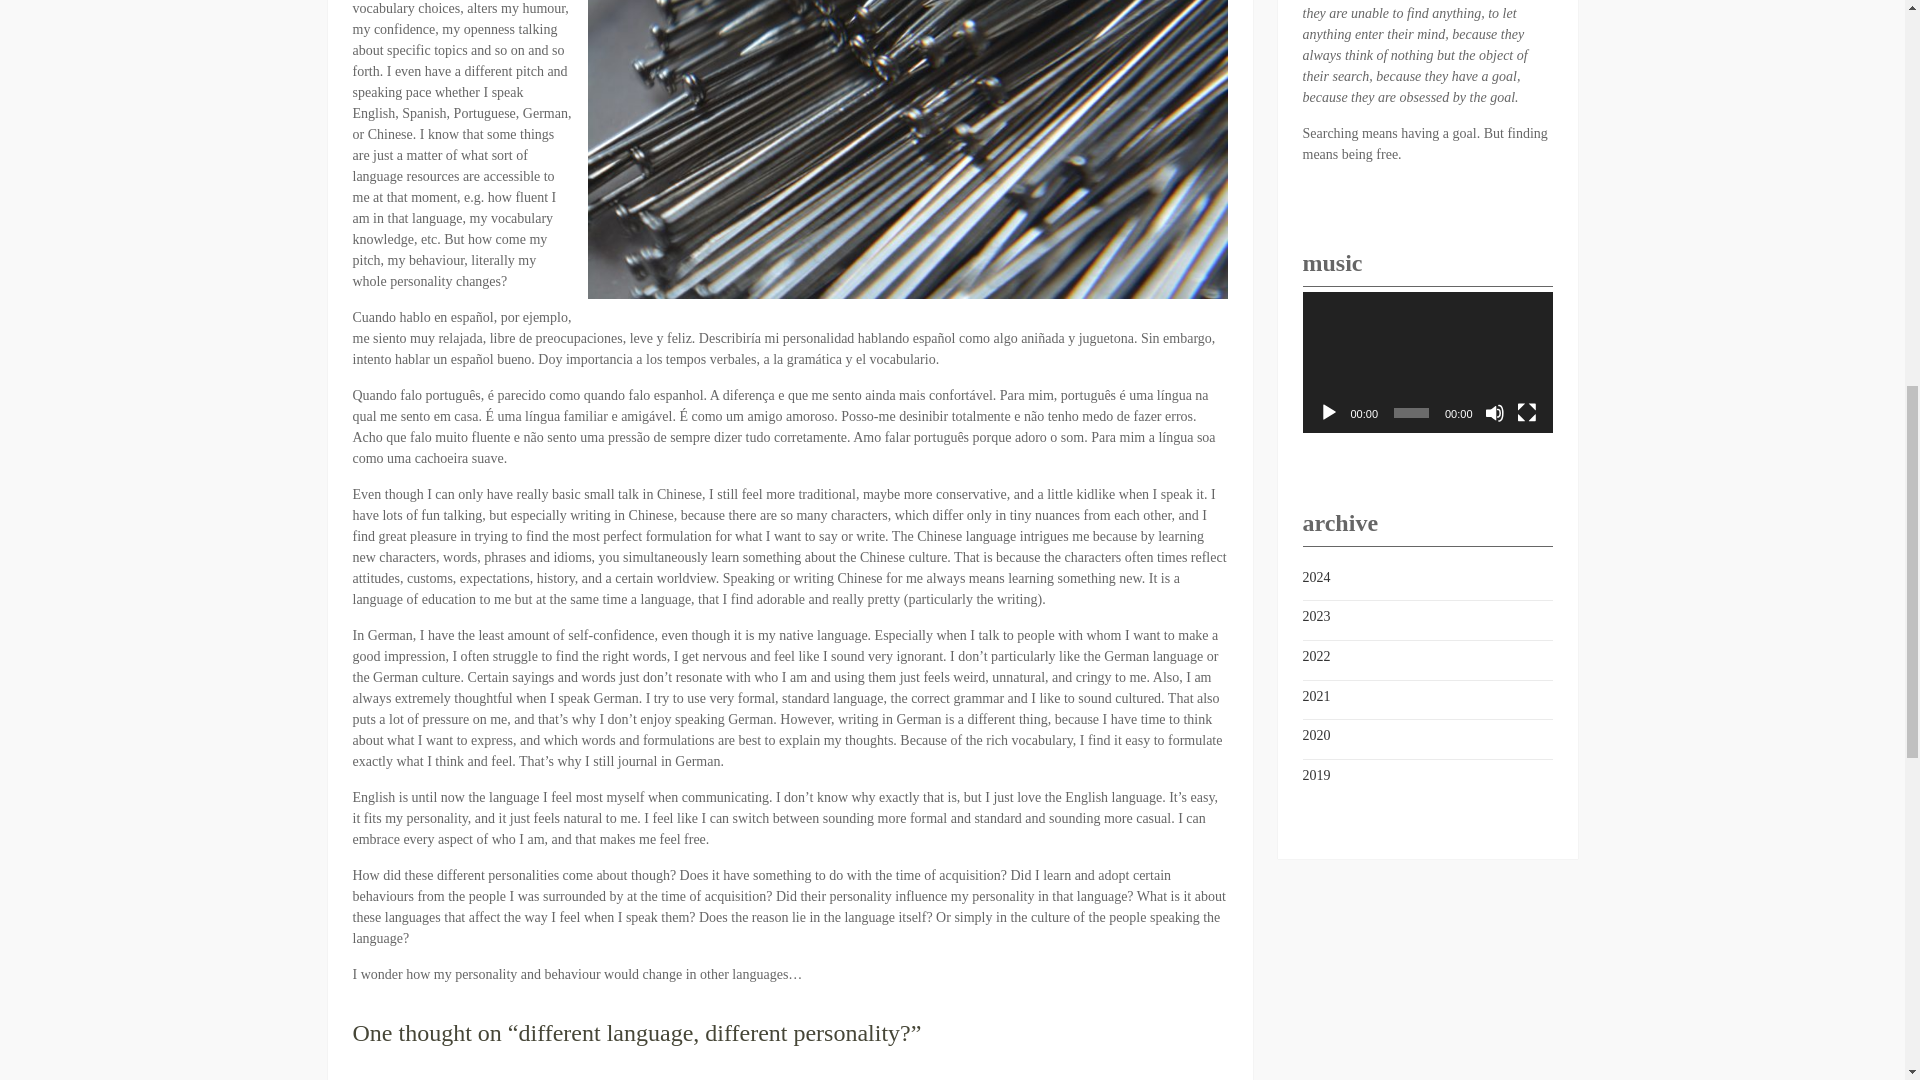 This screenshot has height=1080, width=1920. What do you see at coordinates (1316, 735) in the screenshot?
I see `2020` at bounding box center [1316, 735].